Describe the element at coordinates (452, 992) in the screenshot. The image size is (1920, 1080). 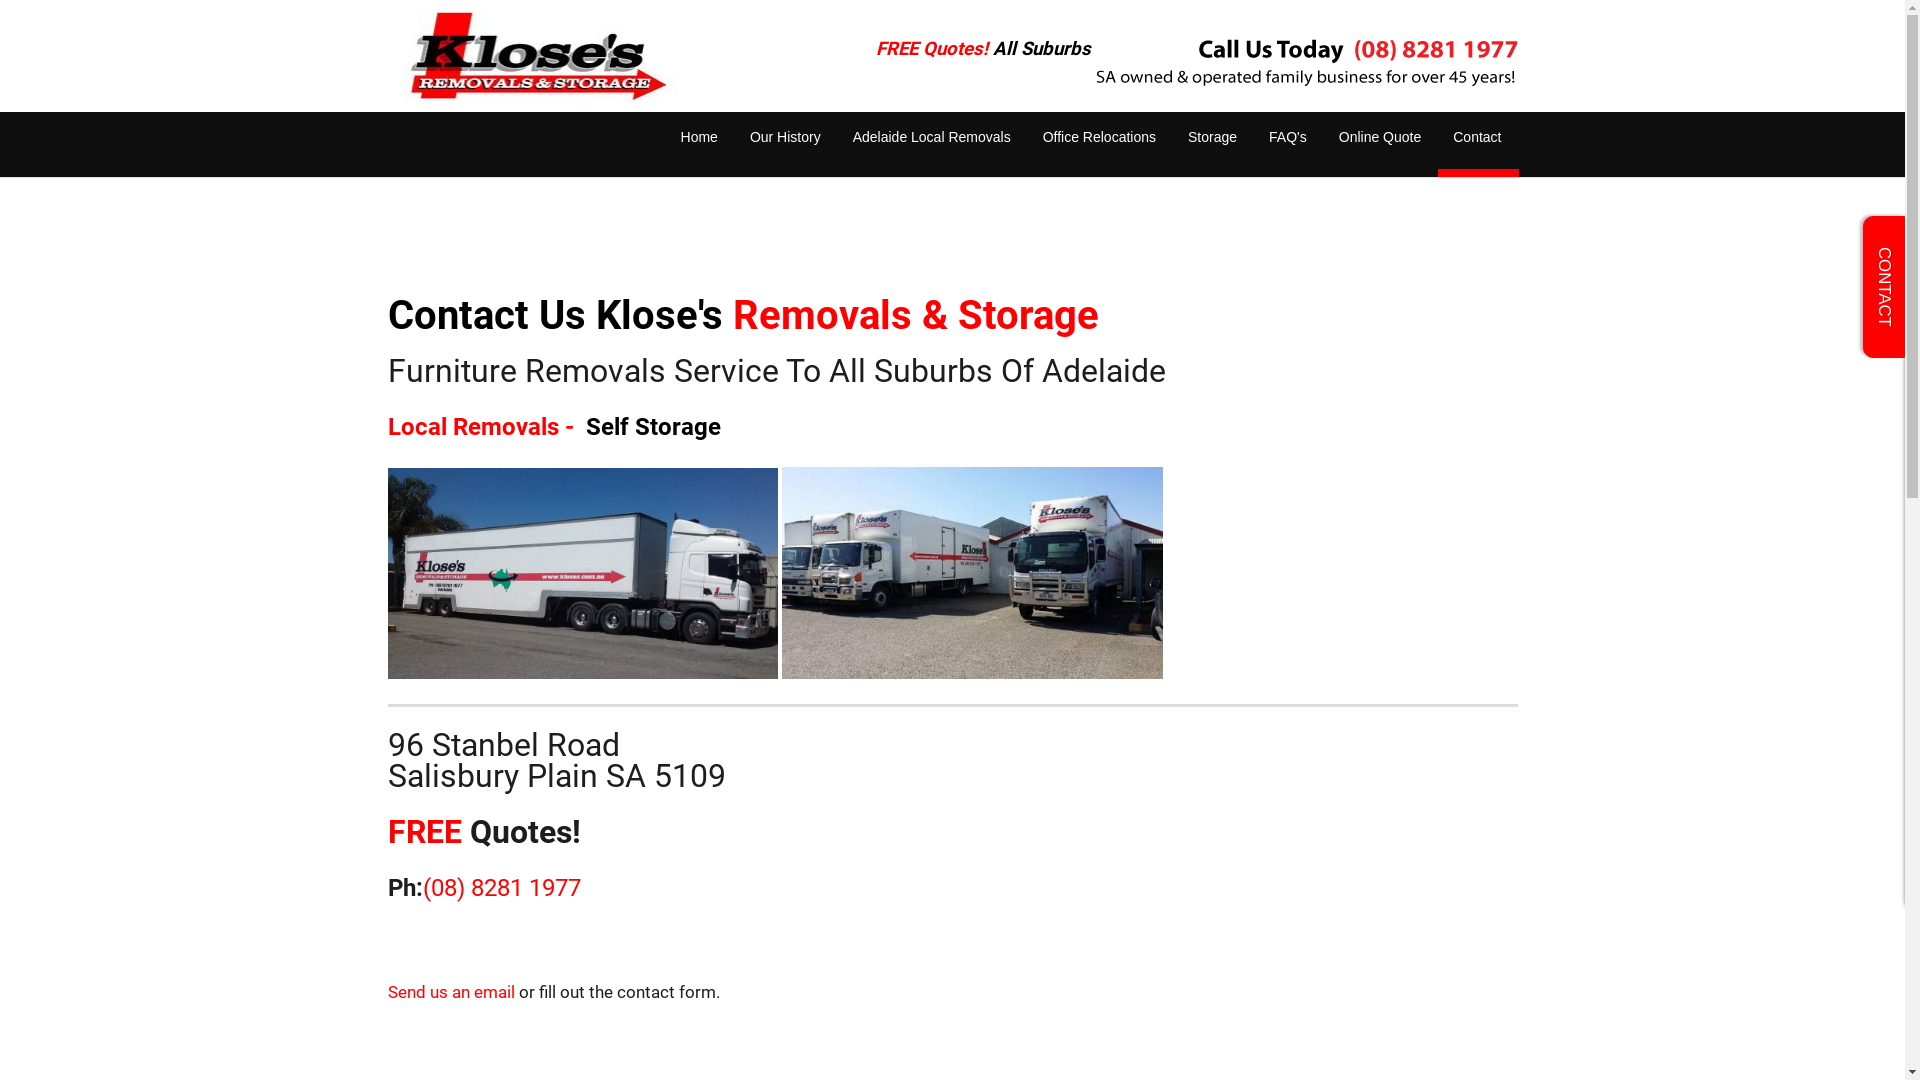
I see `Send us an email` at that location.